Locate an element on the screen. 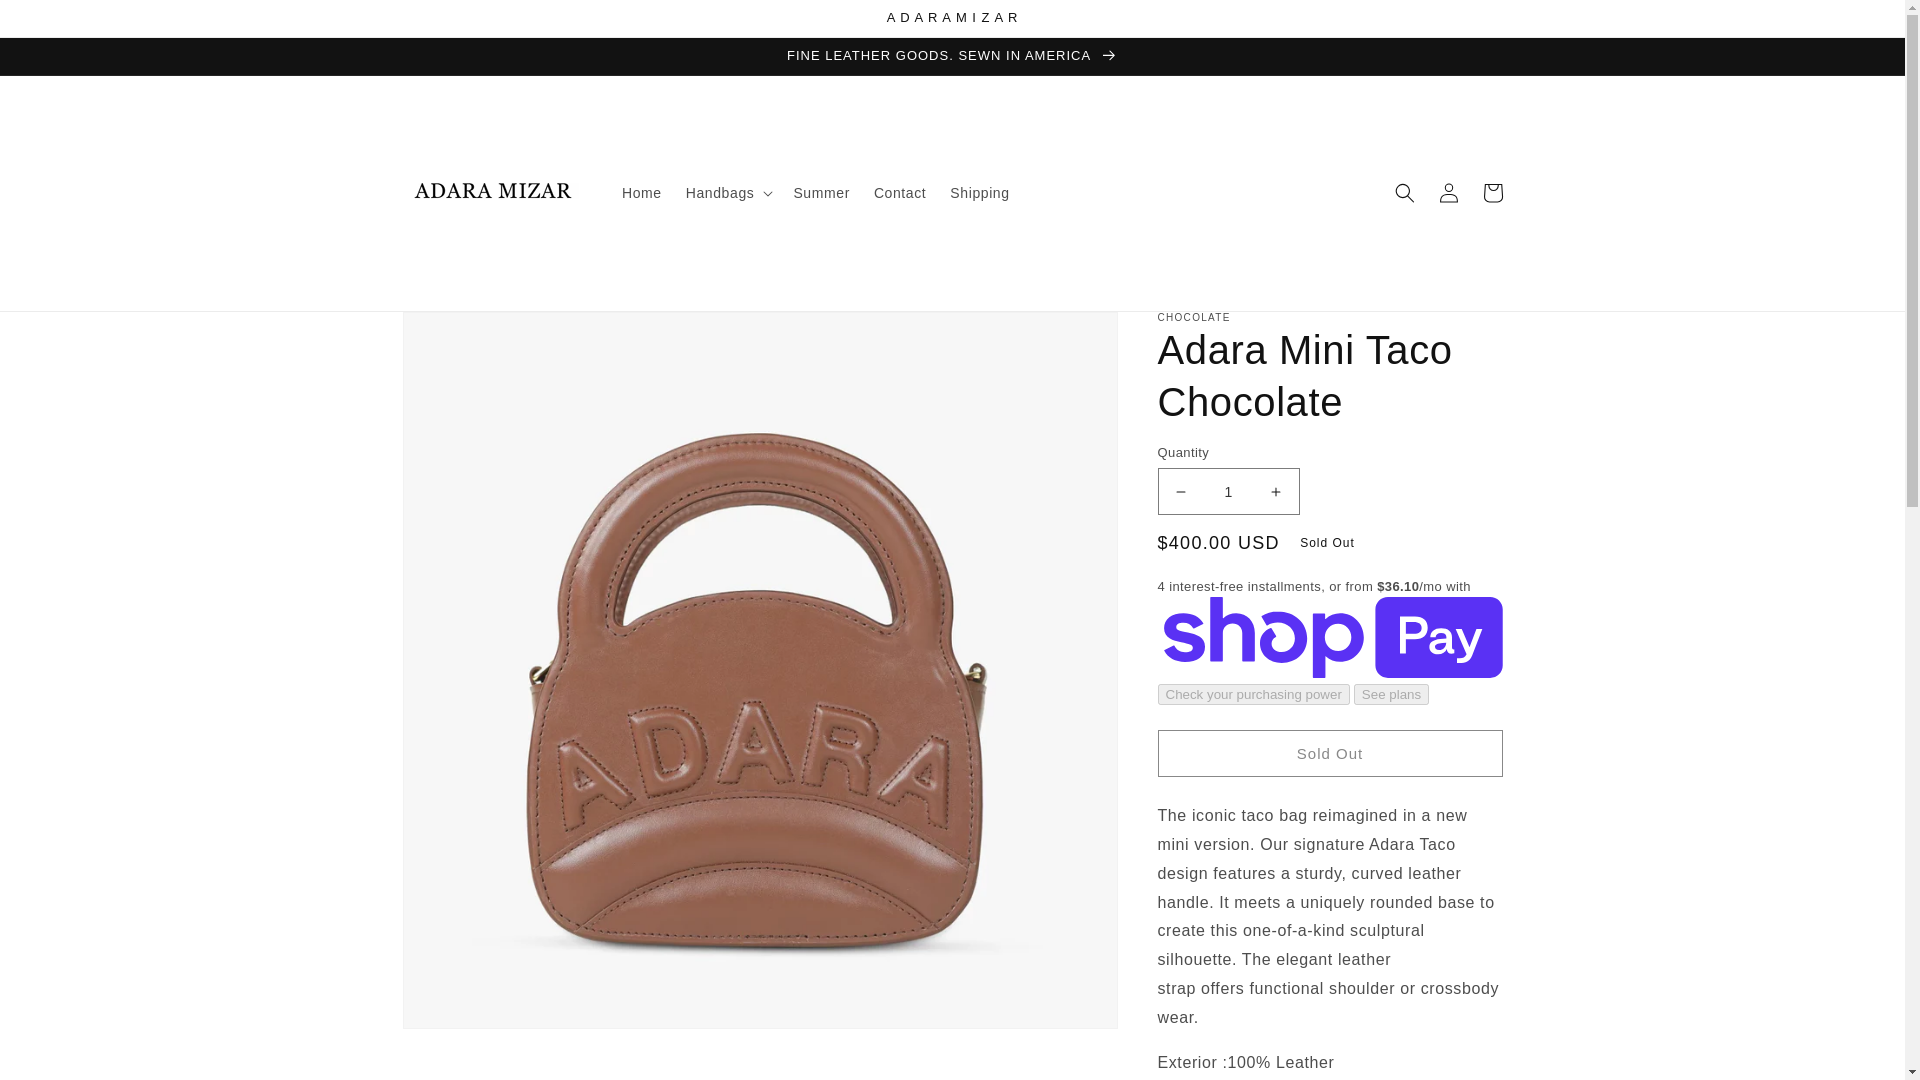 The width and height of the screenshot is (1920, 1080). Skip to content is located at coordinates (60, 23).